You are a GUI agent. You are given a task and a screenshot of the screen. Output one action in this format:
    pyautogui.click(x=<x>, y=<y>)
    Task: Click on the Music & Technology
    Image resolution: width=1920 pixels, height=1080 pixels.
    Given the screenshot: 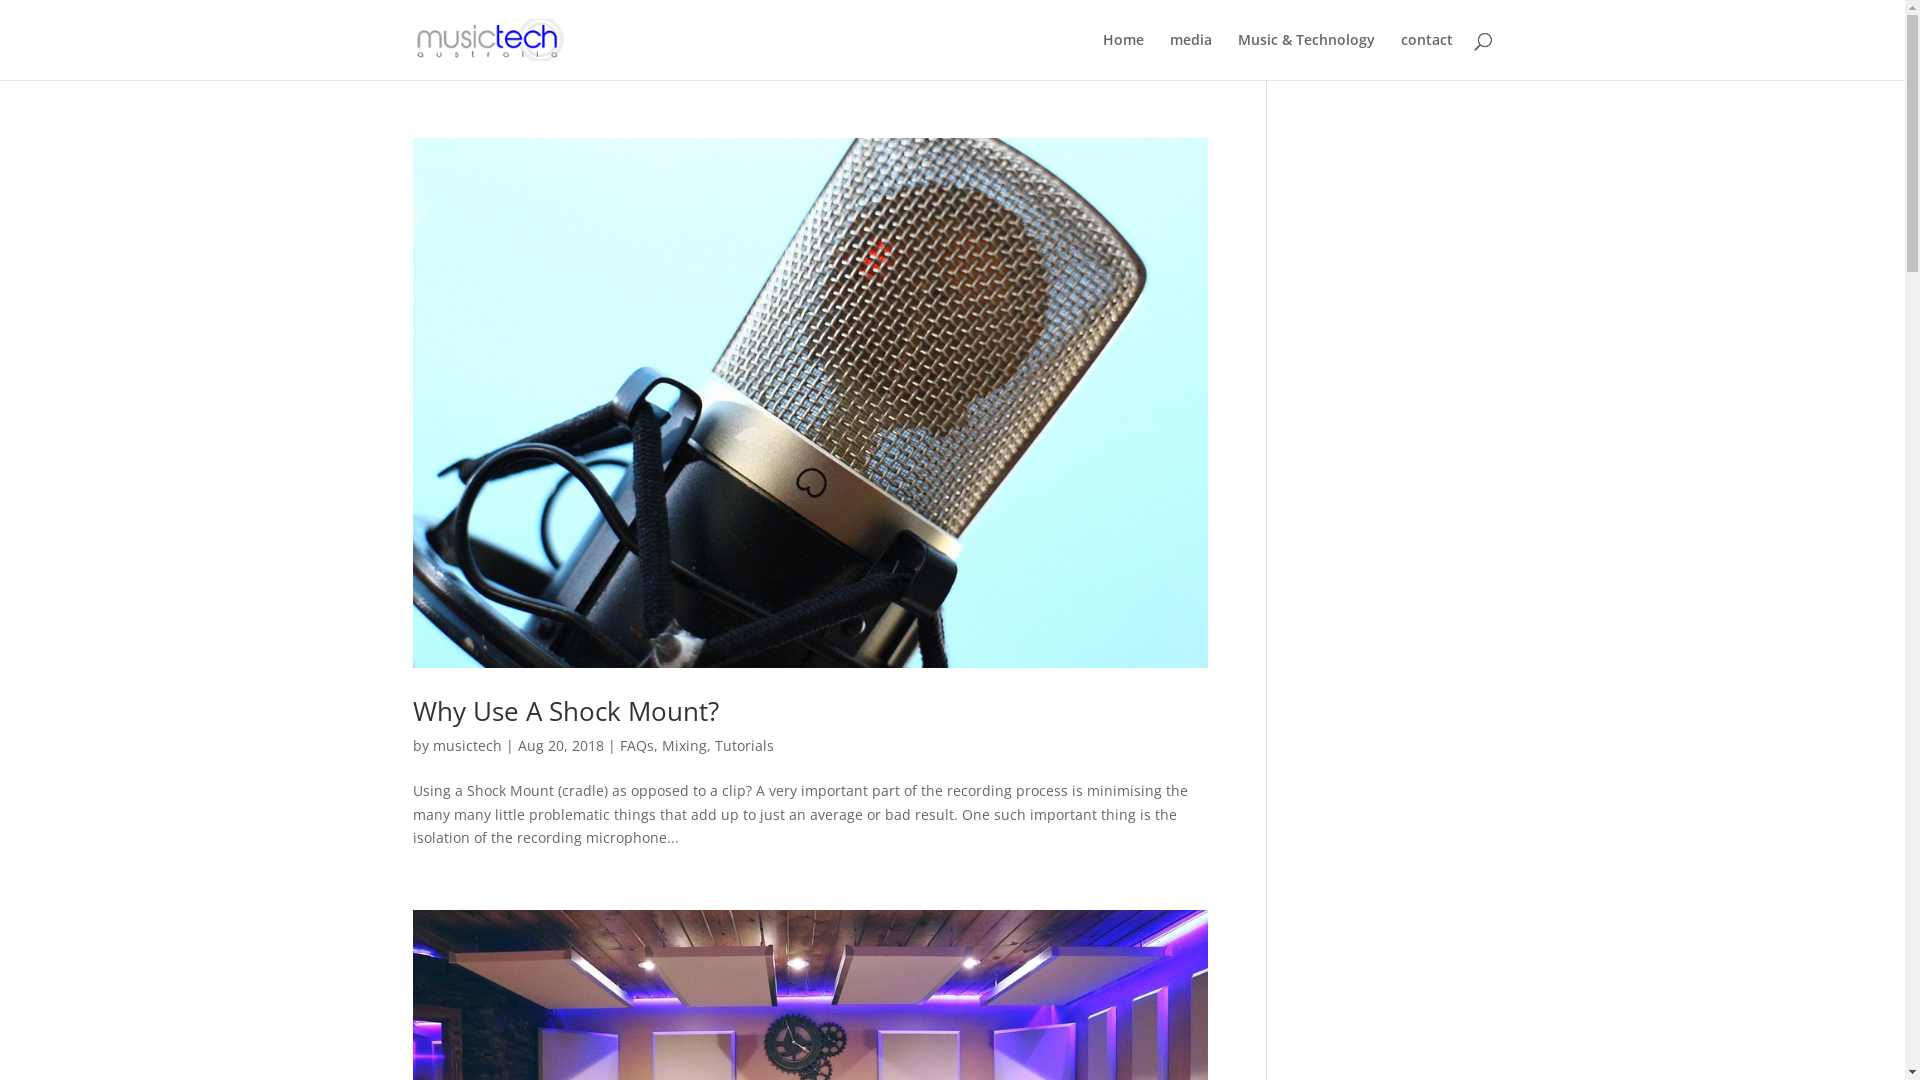 What is the action you would take?
    pyautogui.click(x=1306, y=56)
    